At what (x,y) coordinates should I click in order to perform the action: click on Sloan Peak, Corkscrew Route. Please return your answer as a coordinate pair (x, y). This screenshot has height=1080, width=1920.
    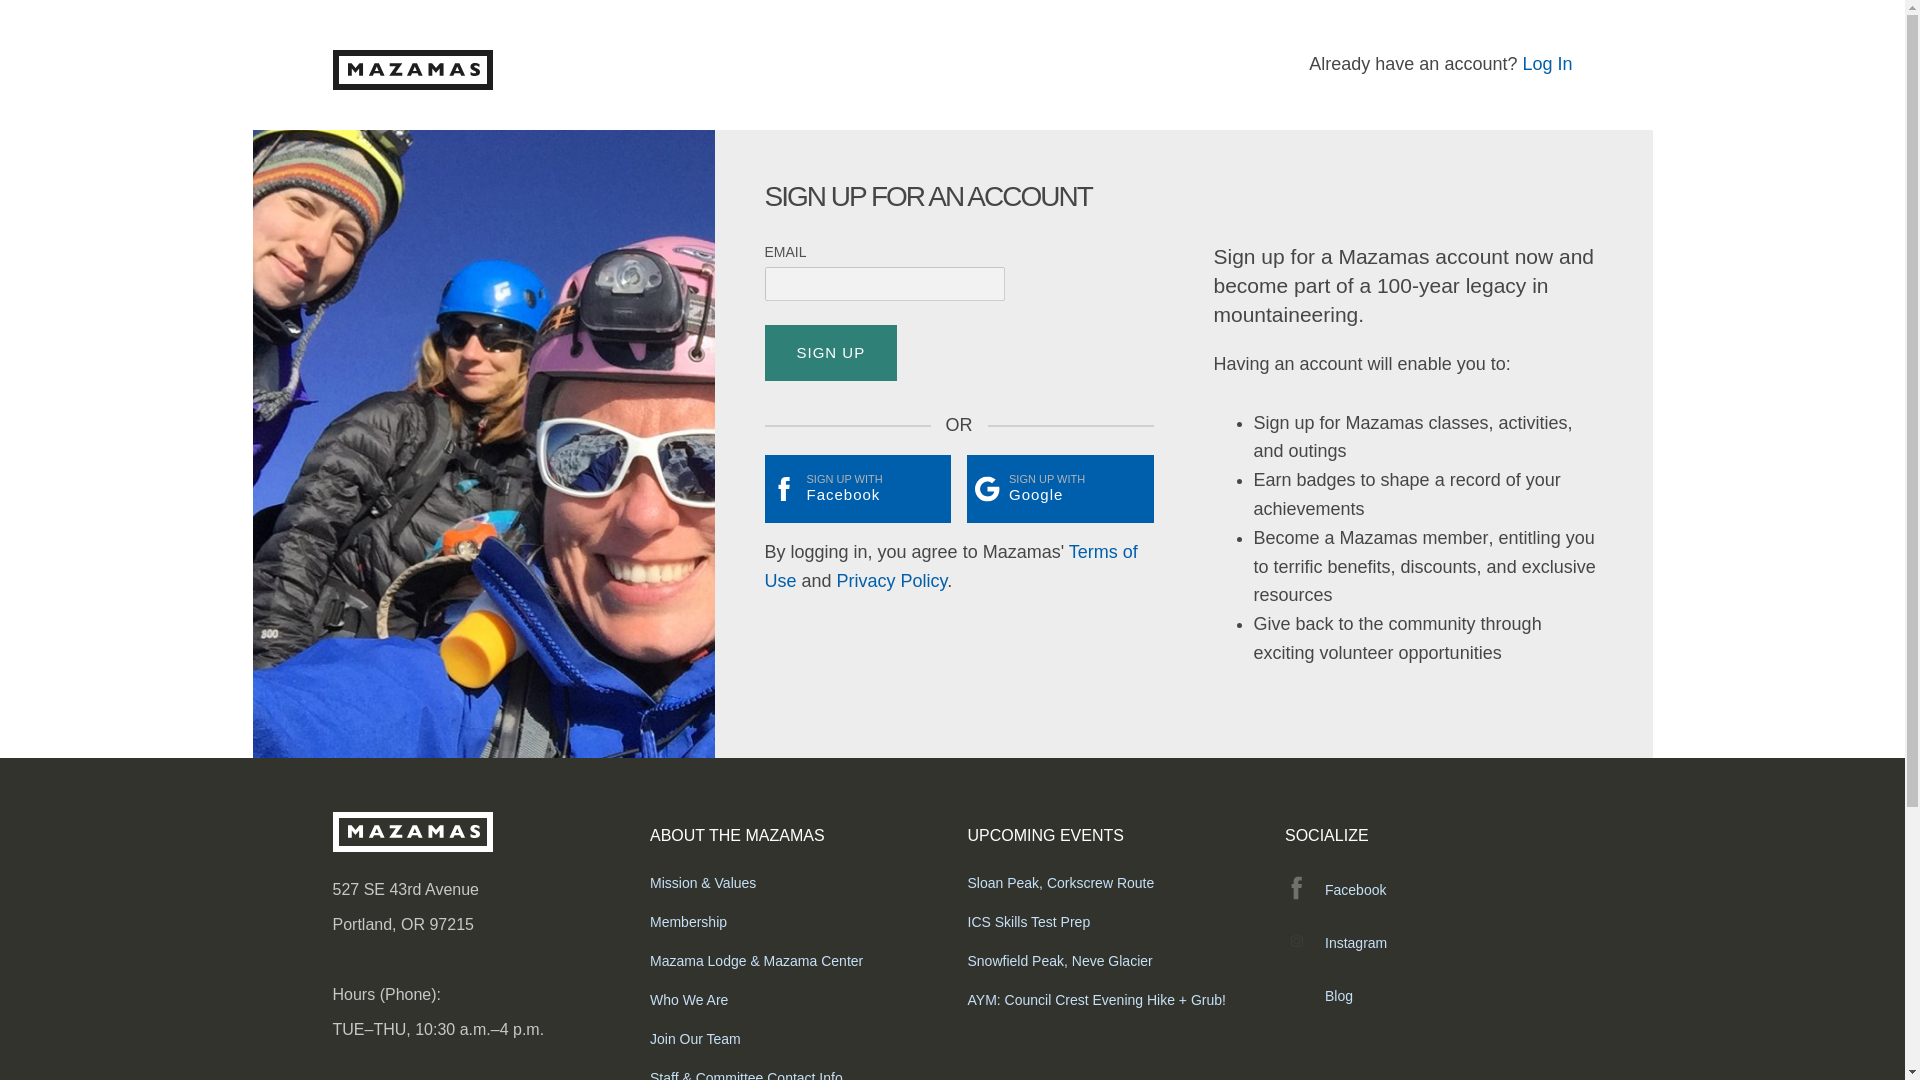
    Looking at the image, I should click on (1111, 882).